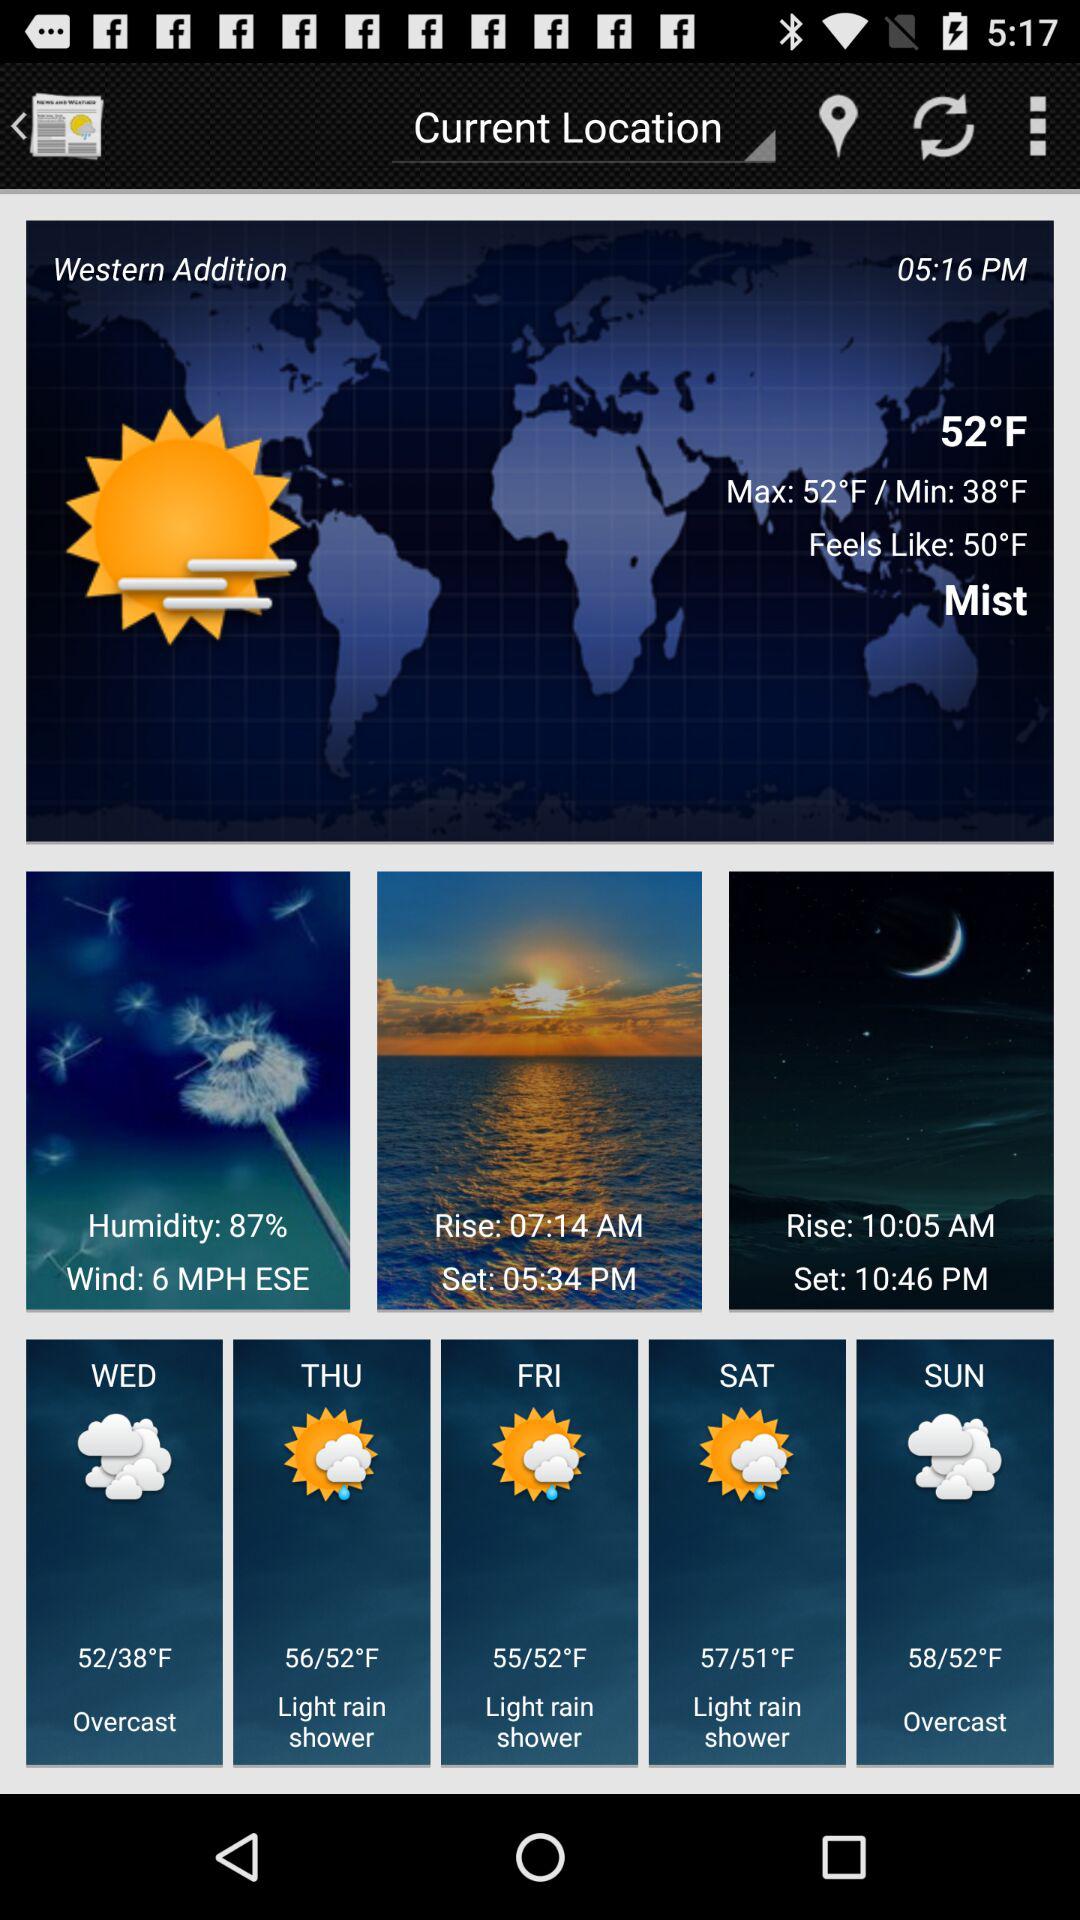 The image size is (1080, 1920). I want to click on tap app next to the current location item, so click(66, 126).